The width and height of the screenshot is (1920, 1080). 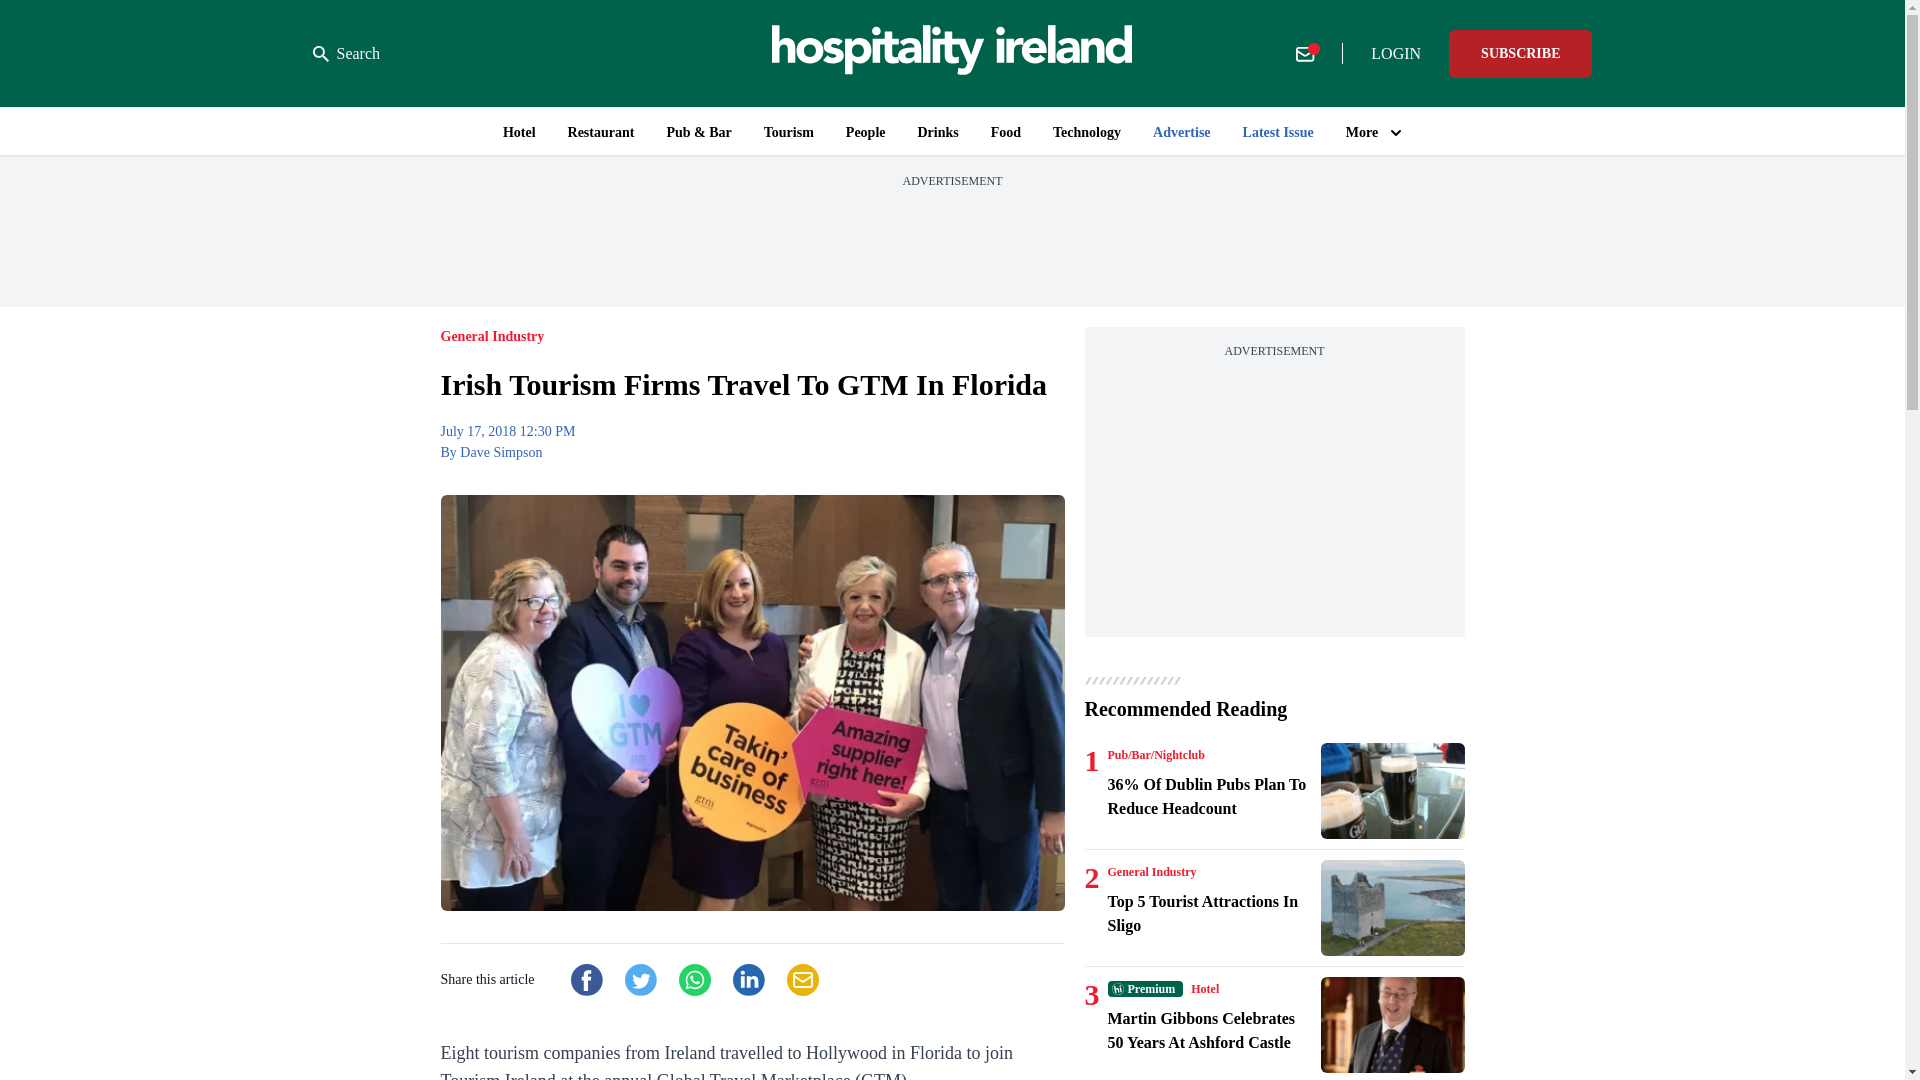 What do you see at coordinates (1204, 988) in the screenshot?
I see `Hotel` at bounding box center [1204, 988].